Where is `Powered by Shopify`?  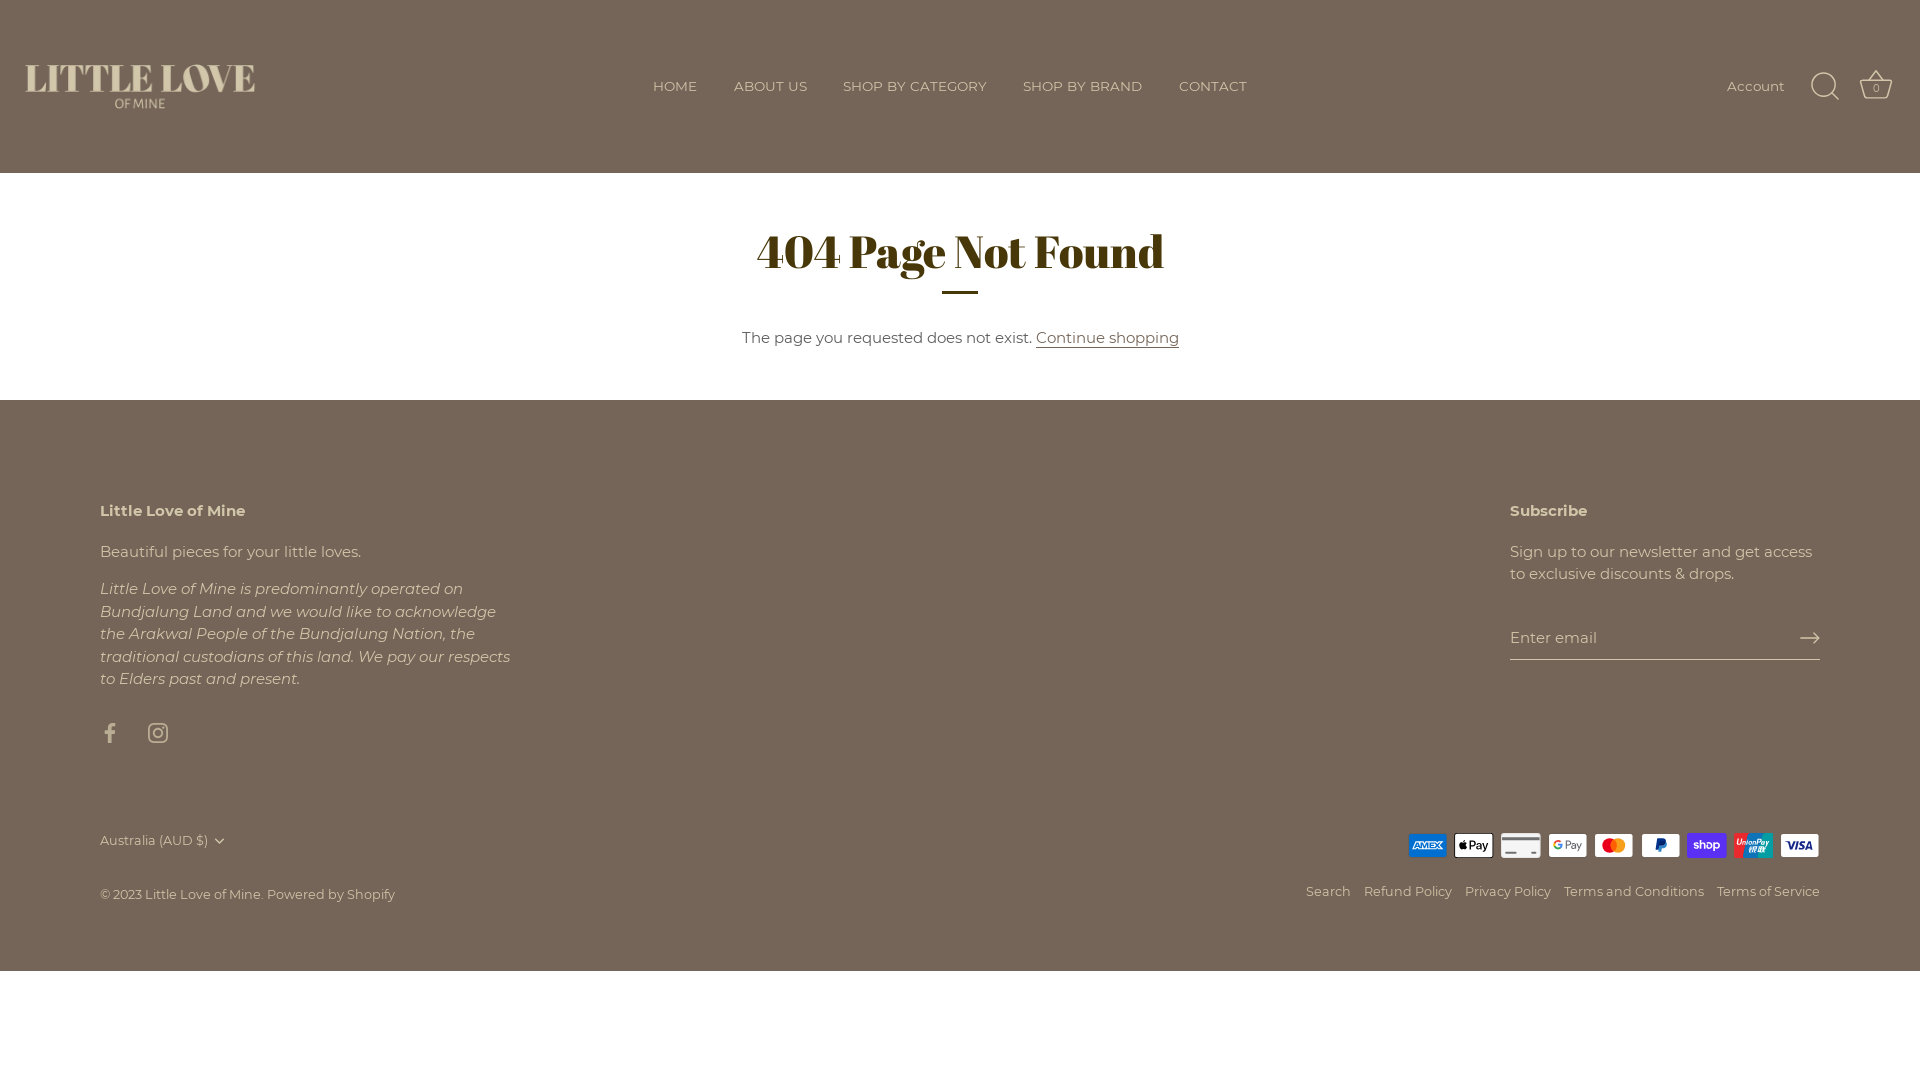 Powered by Shopify is located at coordinates (331, 894).